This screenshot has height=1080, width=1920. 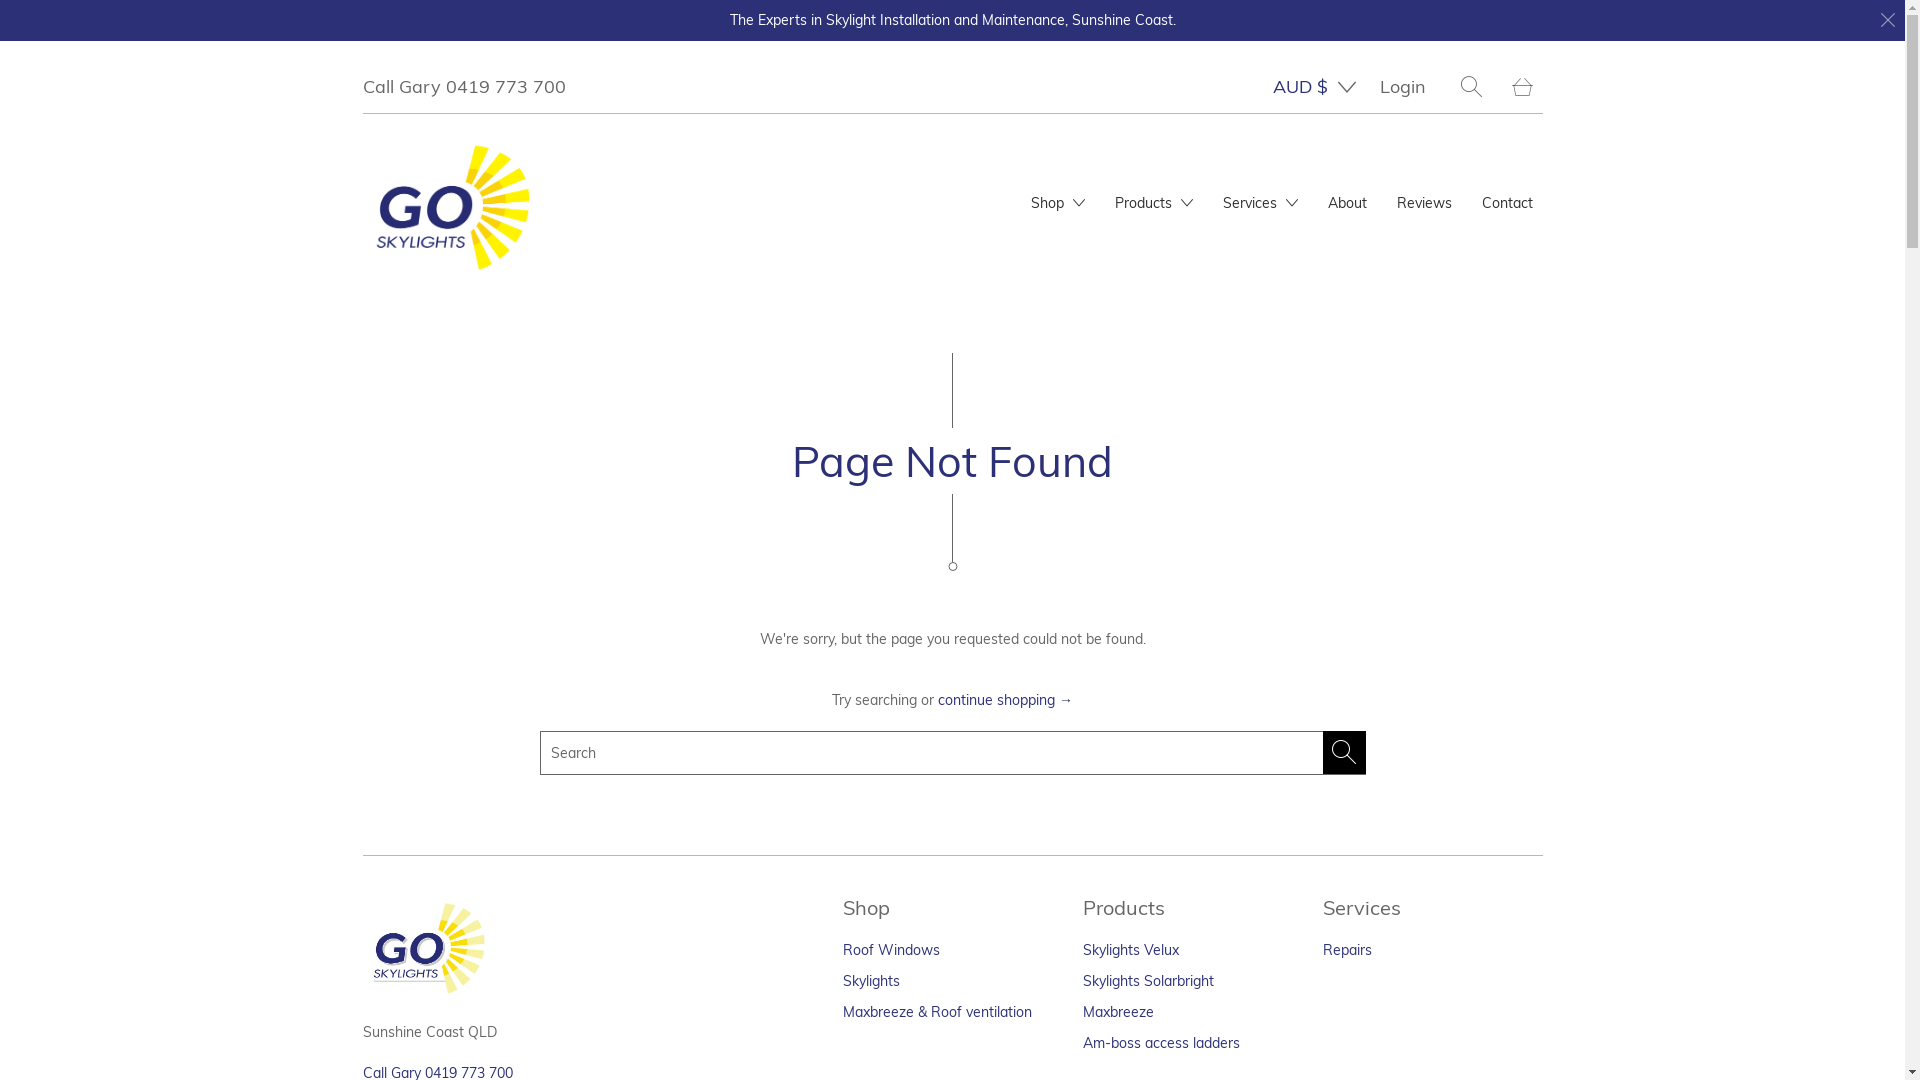 What do you see at coordinates (1308, 801) in the screenshot?
I see `BSD` at bounding box center [1308, 801].